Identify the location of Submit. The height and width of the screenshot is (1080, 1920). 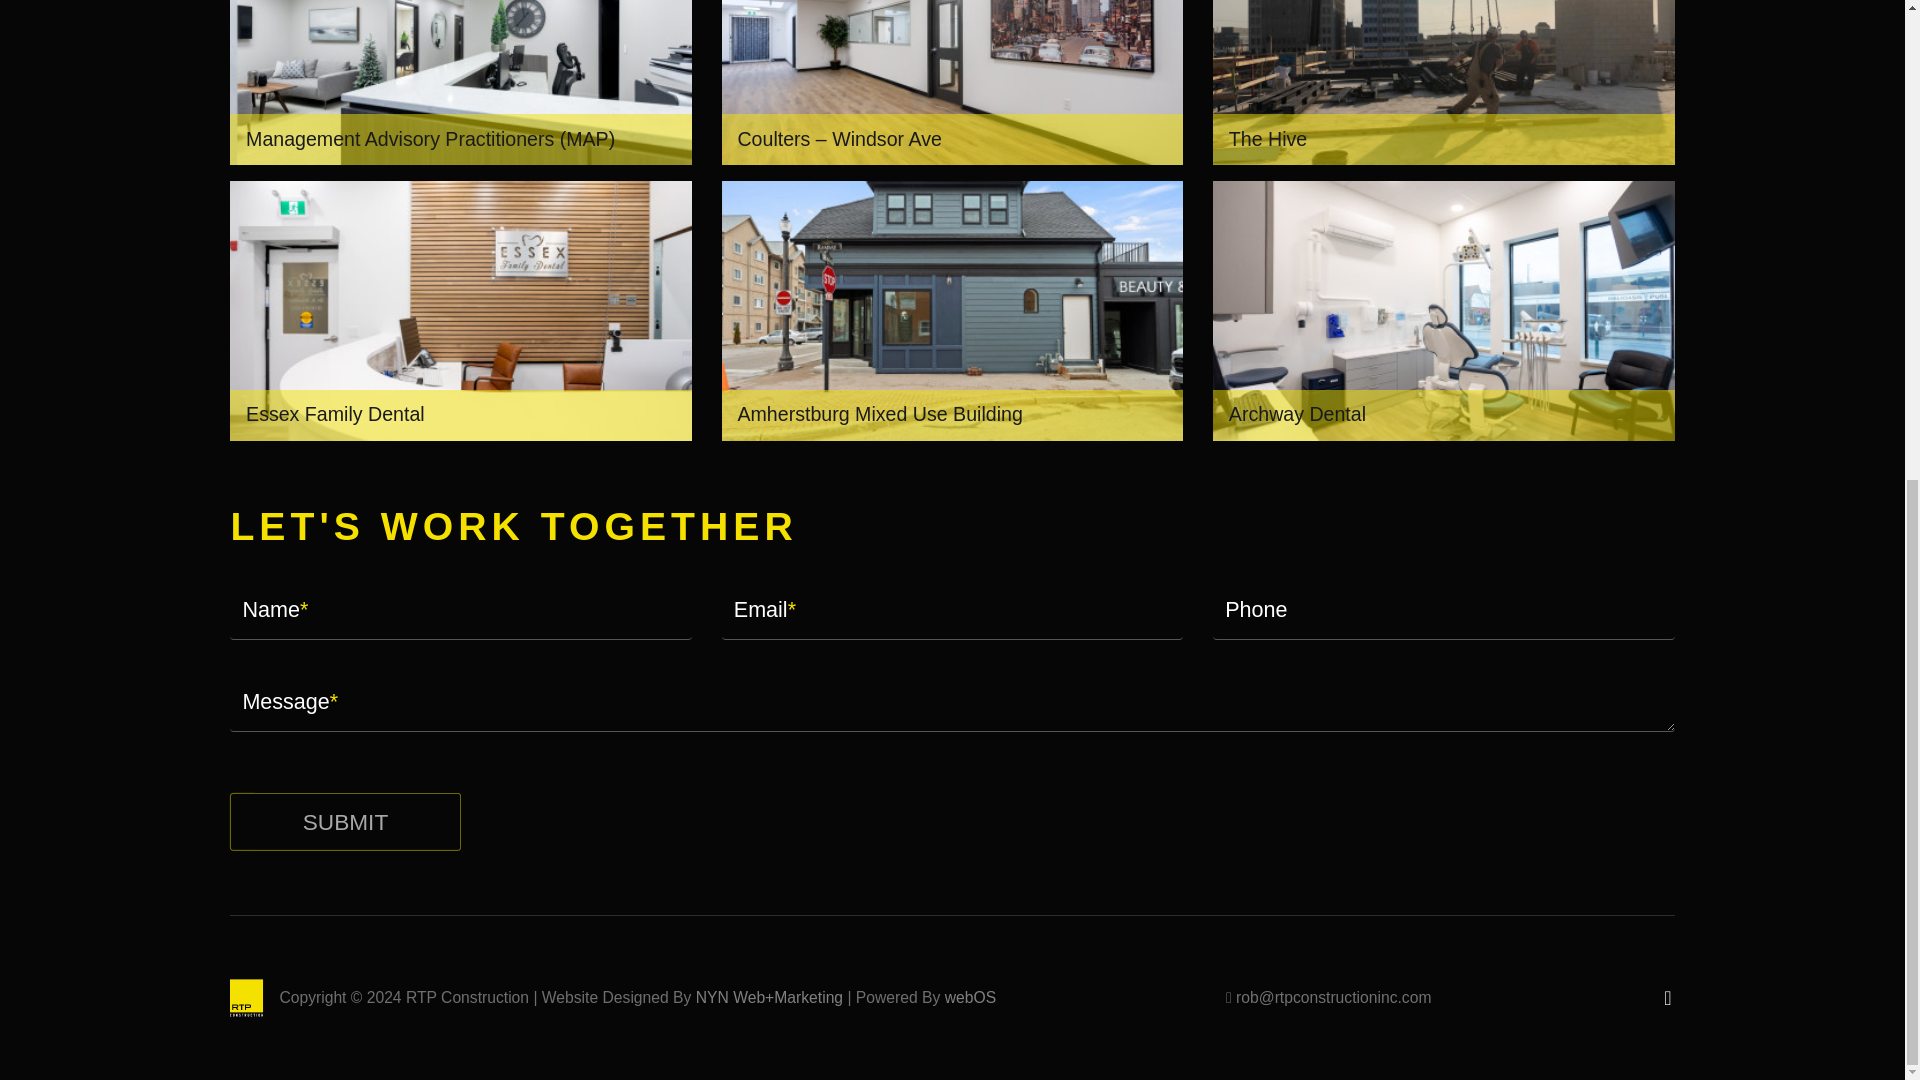
(380, 830).